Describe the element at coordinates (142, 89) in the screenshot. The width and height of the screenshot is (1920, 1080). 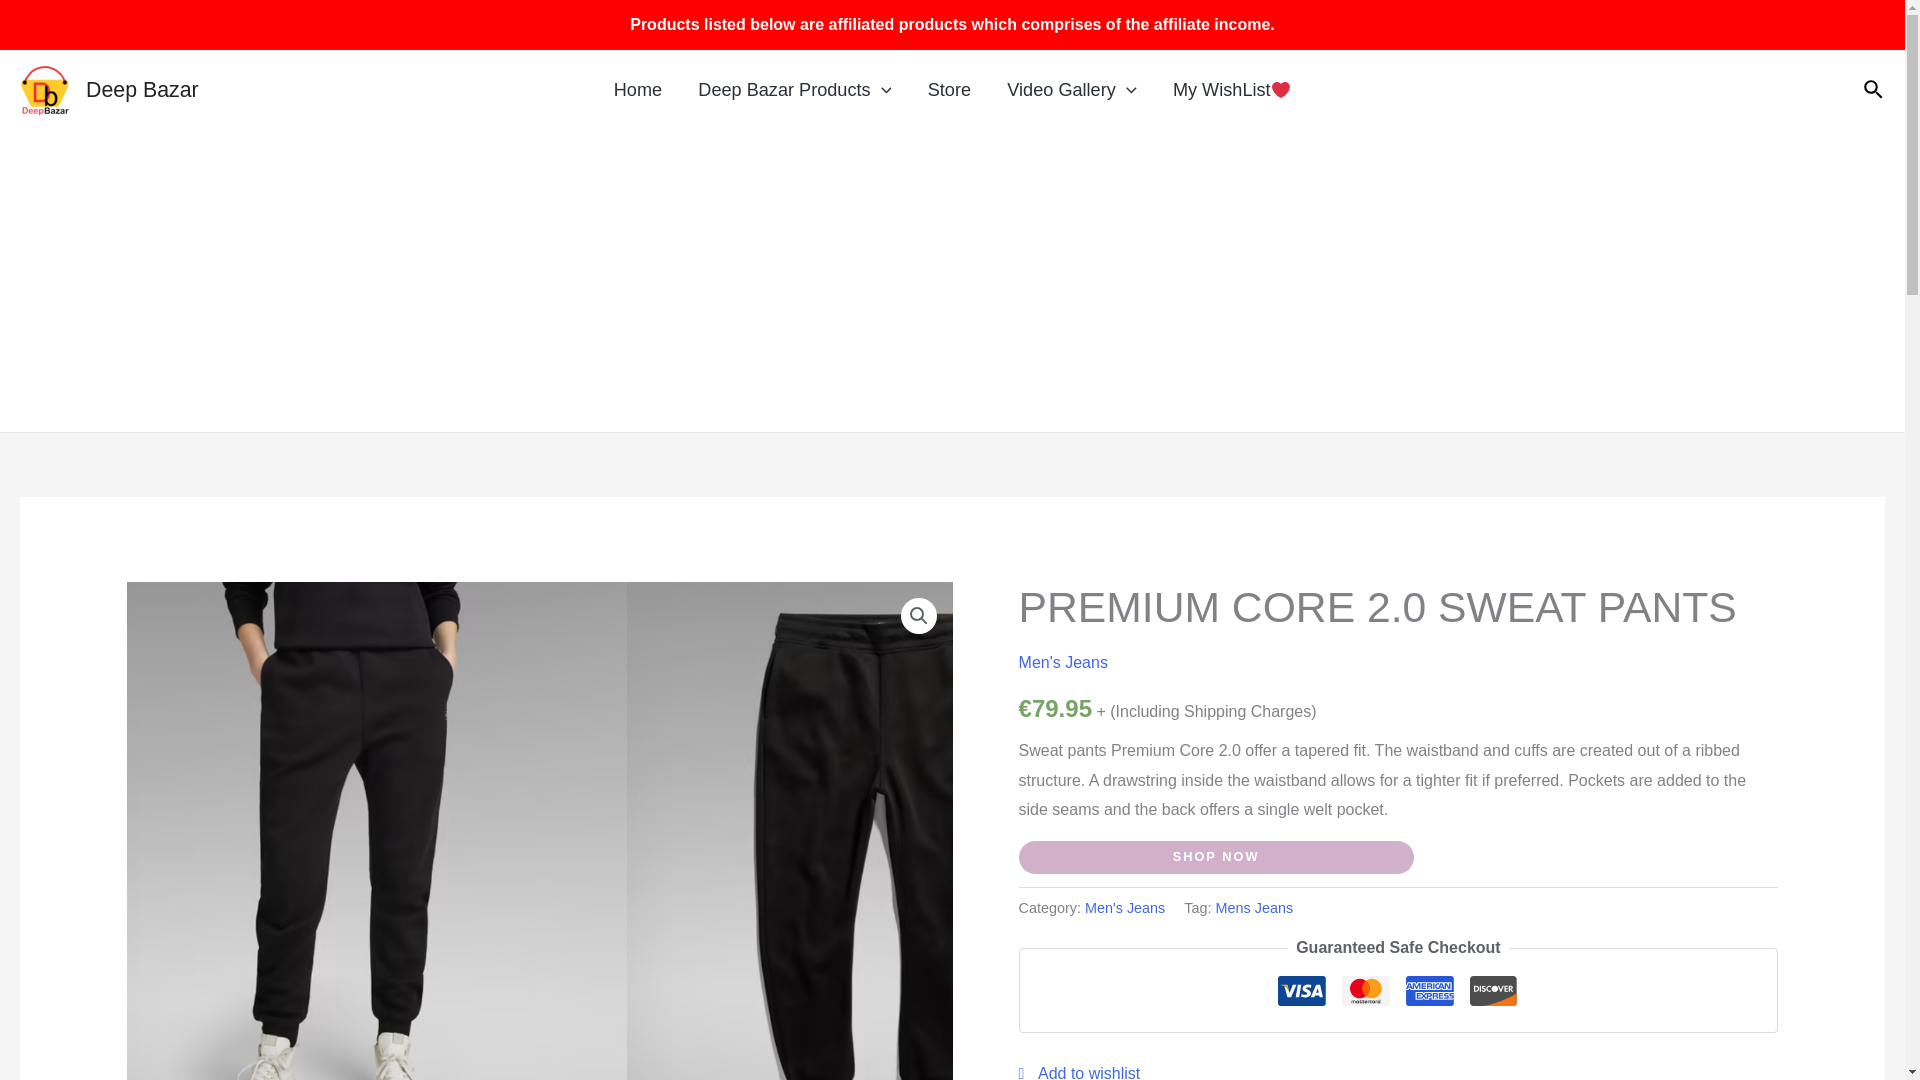
I see `Deep Bazar` at that location.